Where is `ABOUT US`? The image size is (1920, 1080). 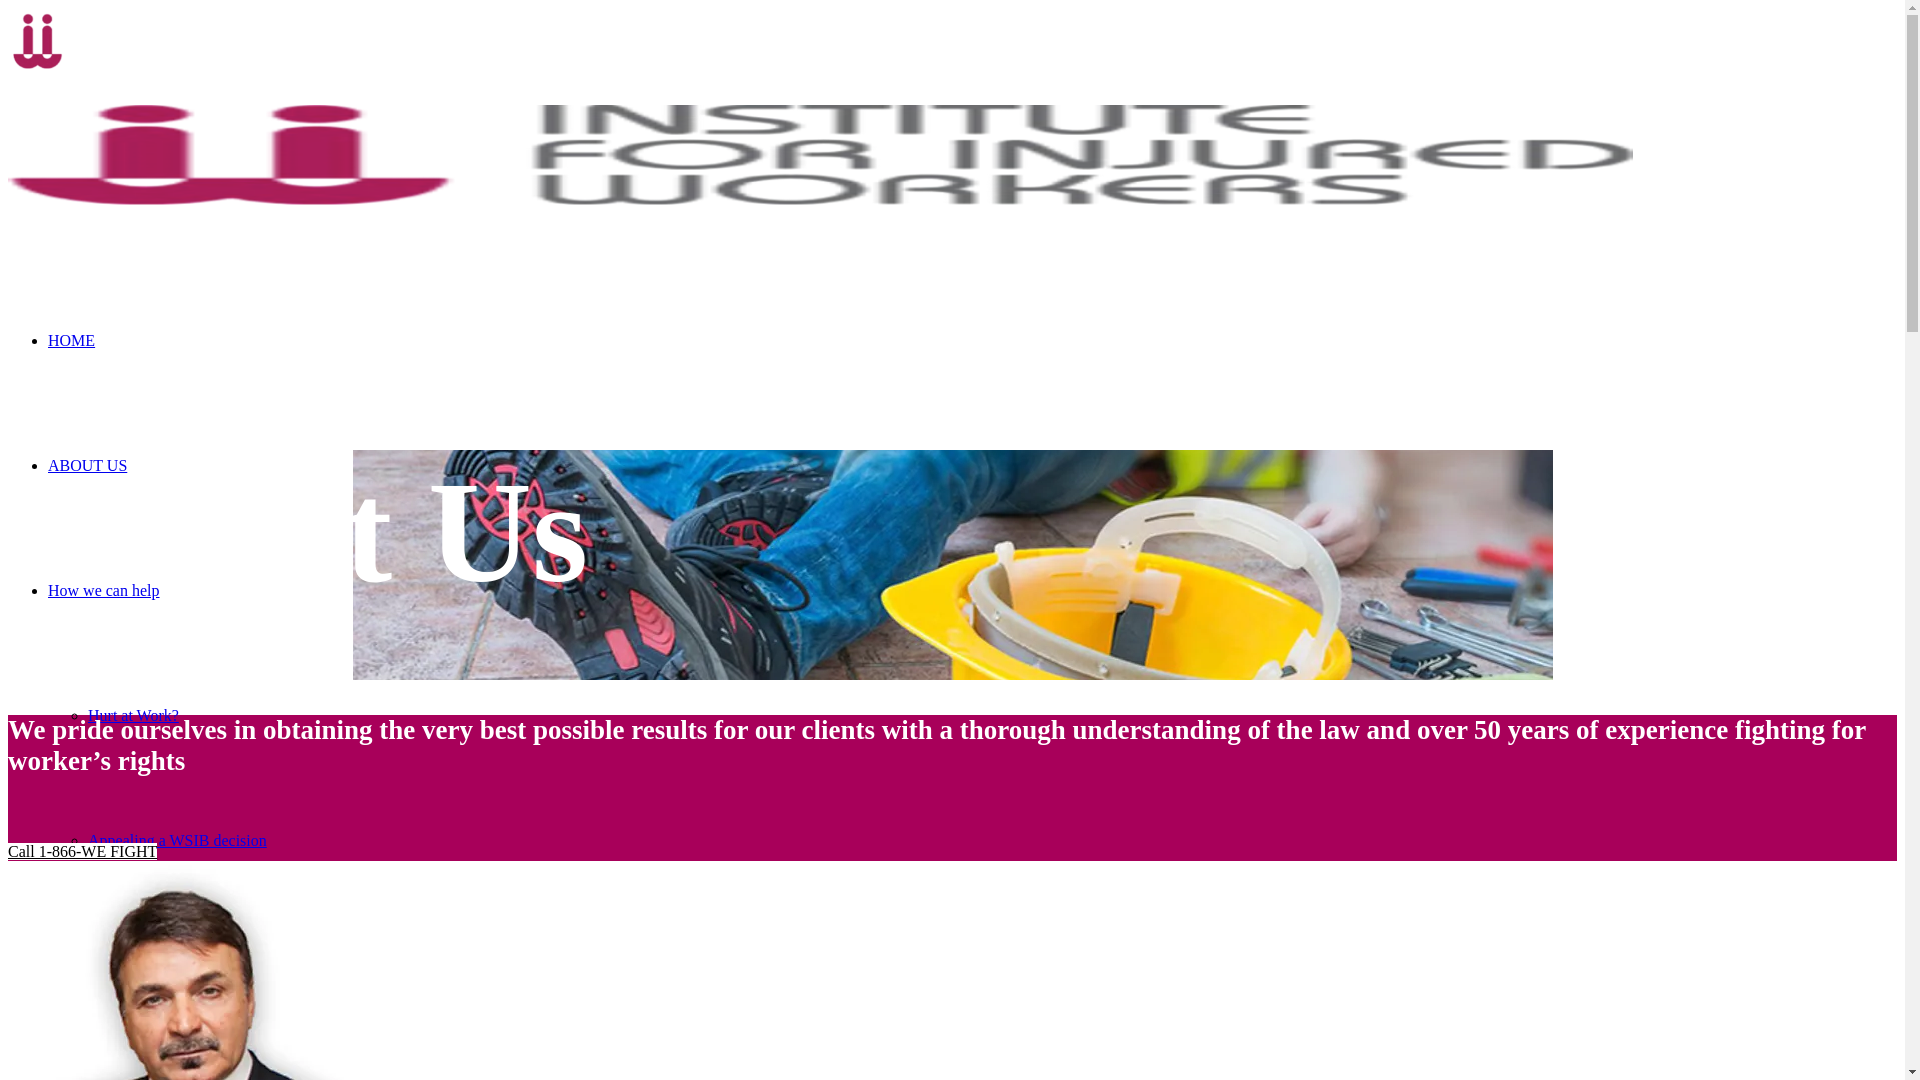 ABOUT US is located at coordinates (88, 466).